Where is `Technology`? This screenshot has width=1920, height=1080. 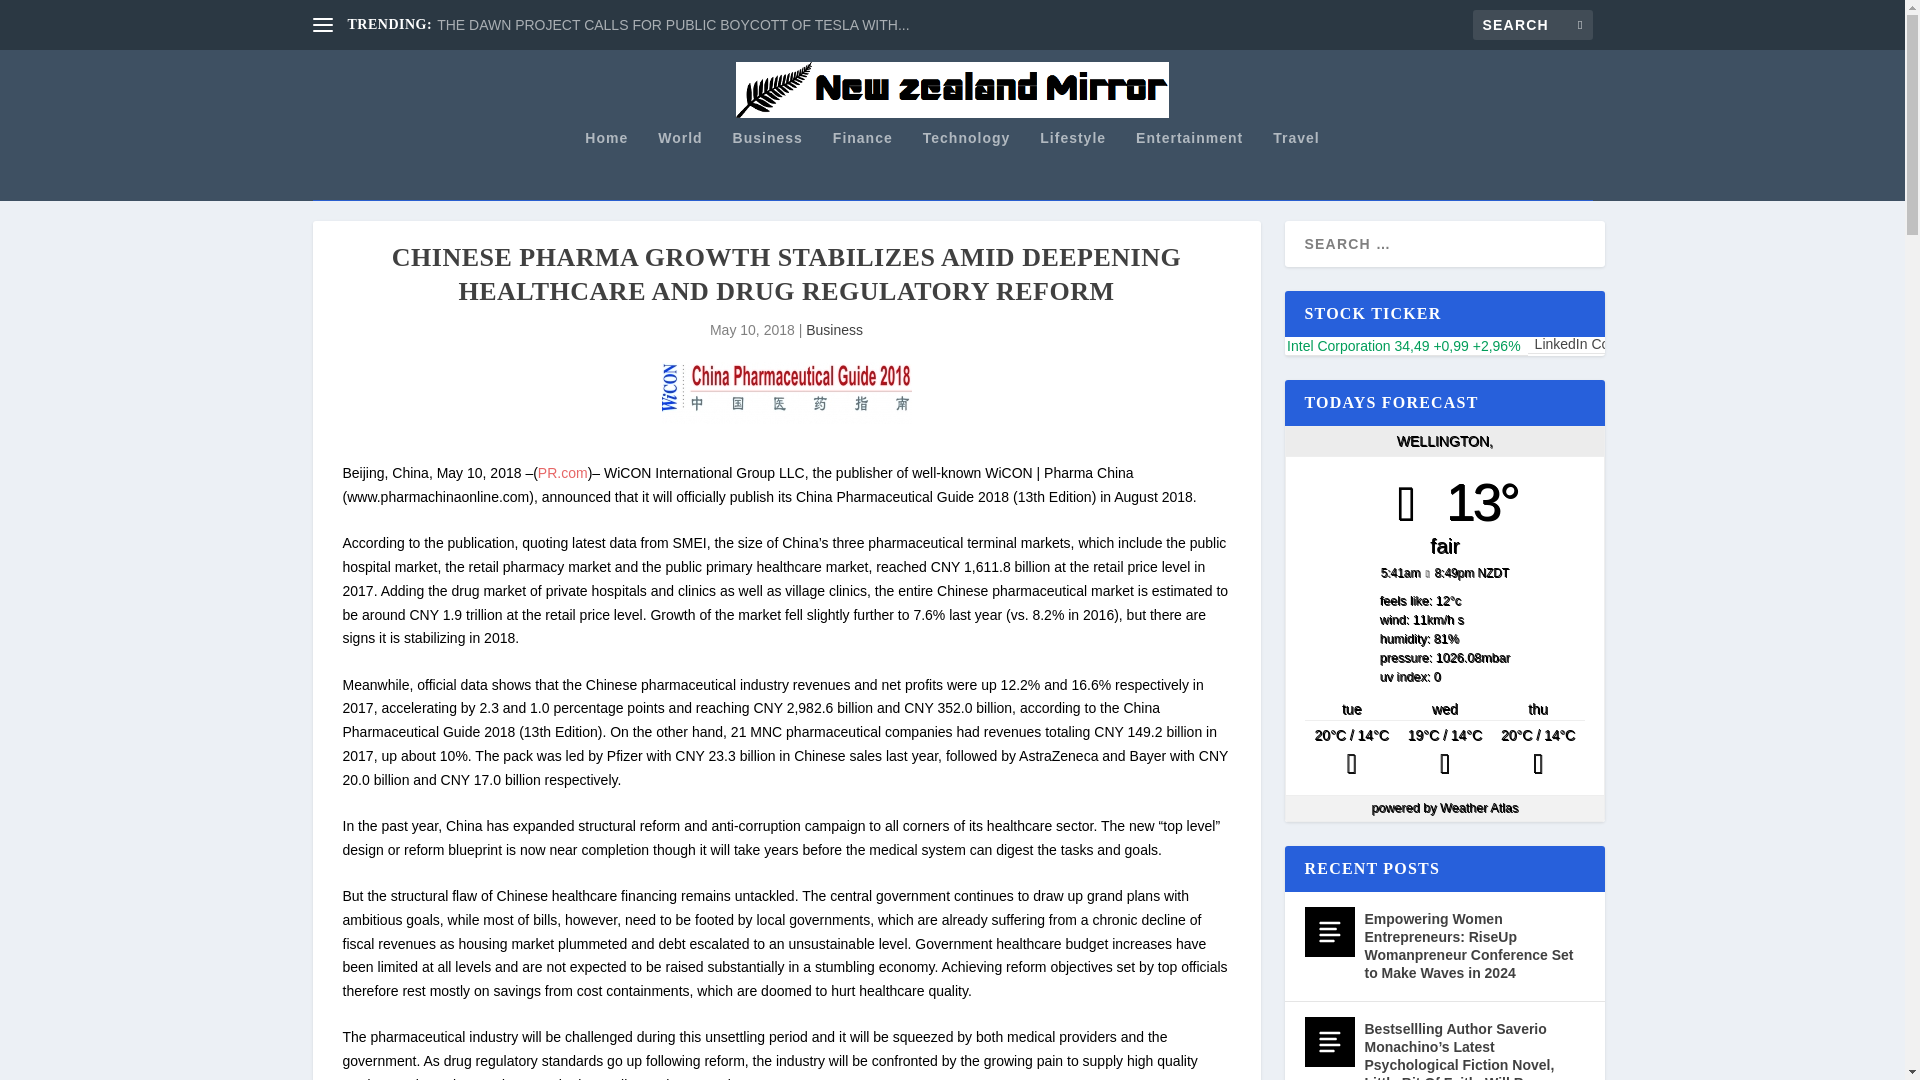
Technology is located at coordinates (967, 164).